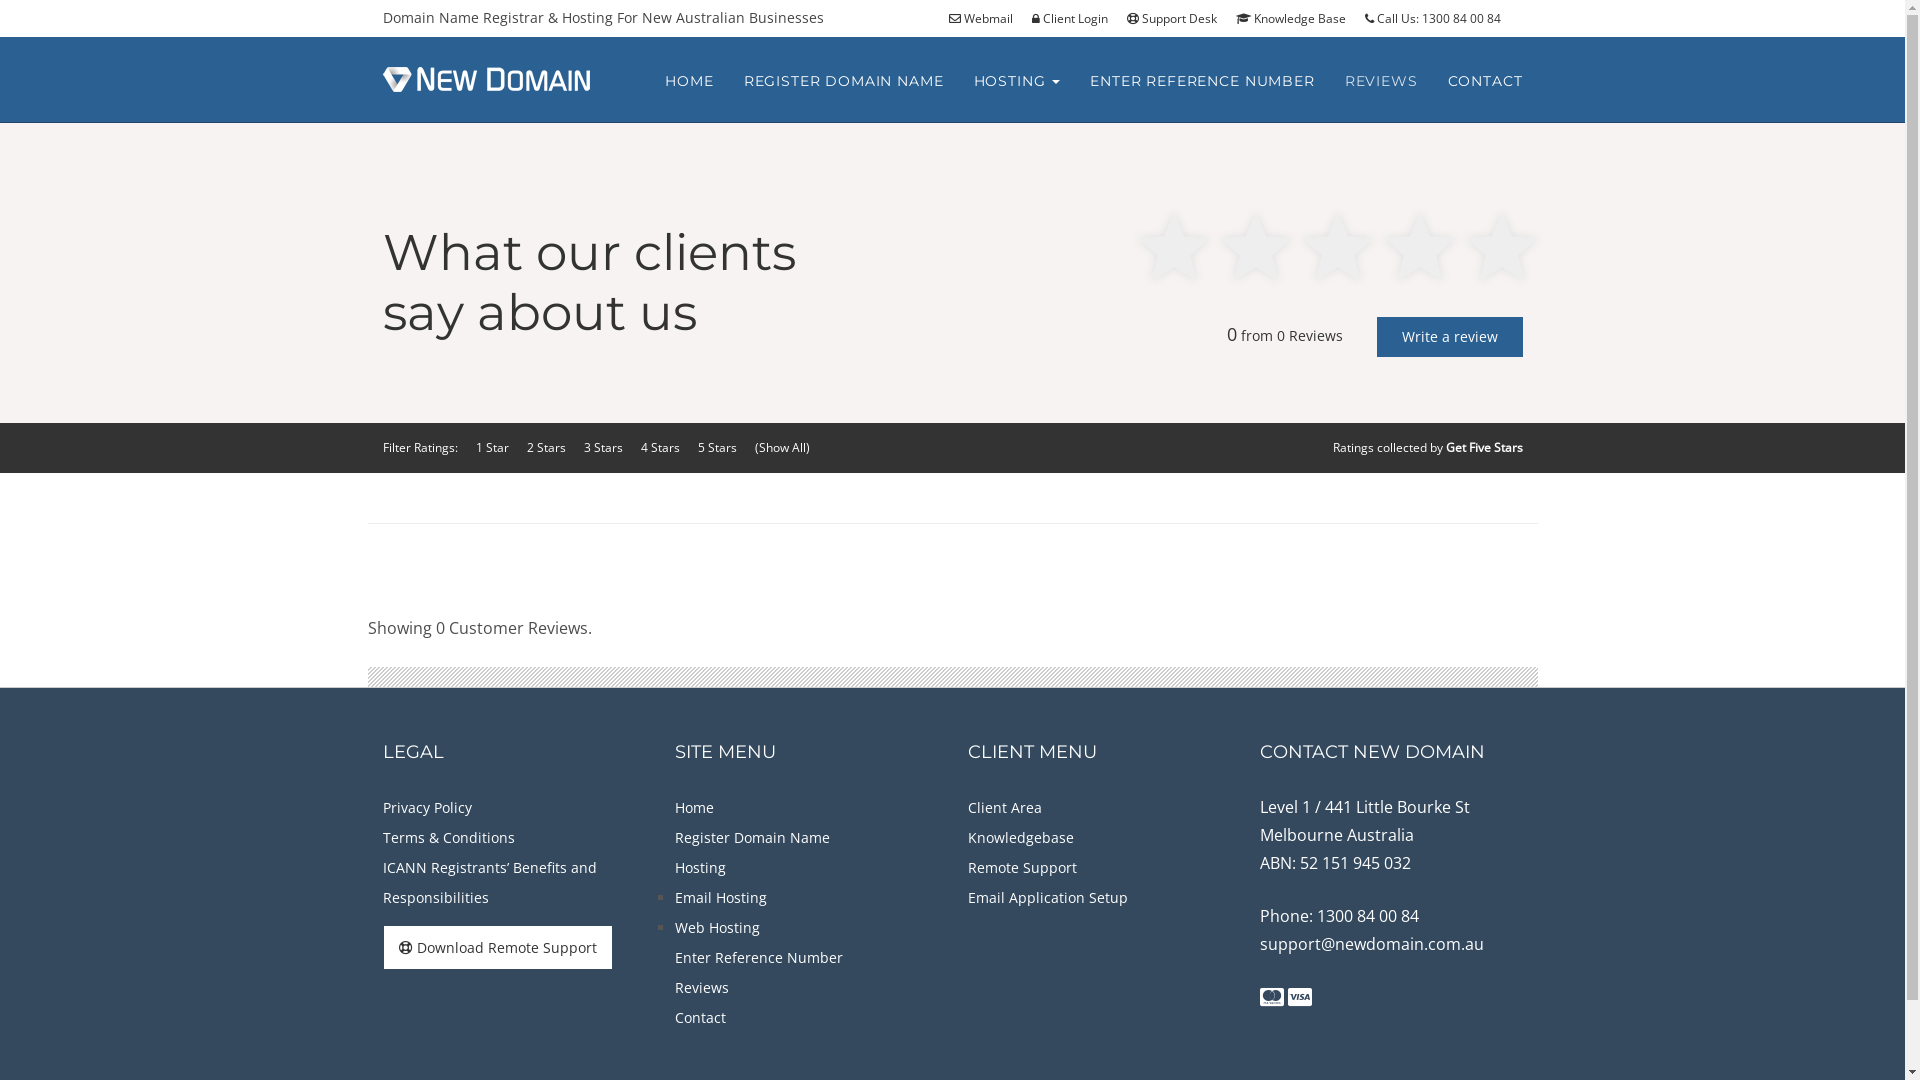 This screenshot has height=1080, width=1920. What do you see at coordinates (660, 448) in the screenshot?
I see `4 Stars` at bounding box center [660, 448].